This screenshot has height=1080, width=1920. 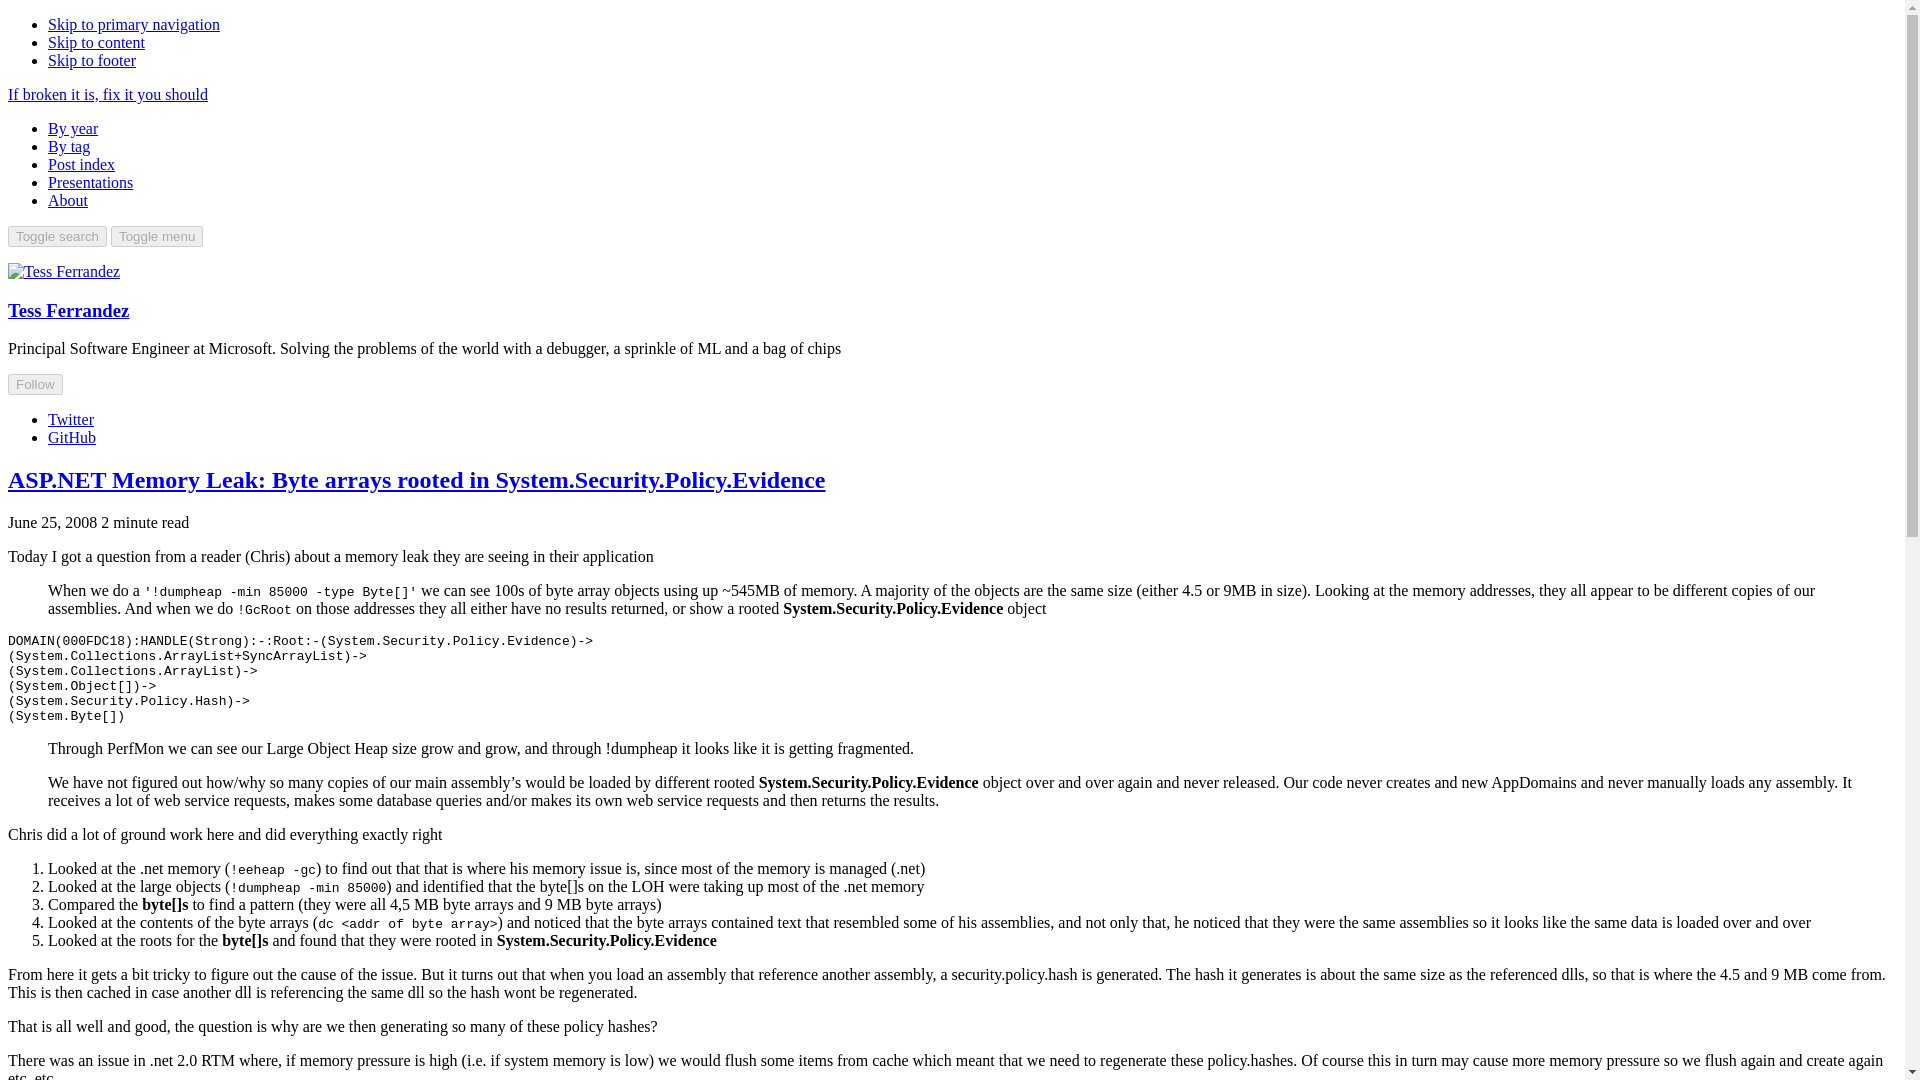 What do you see at coordinates (35, 384) in the screenshot?
I see `Follow` at bounding box center [35, 384].